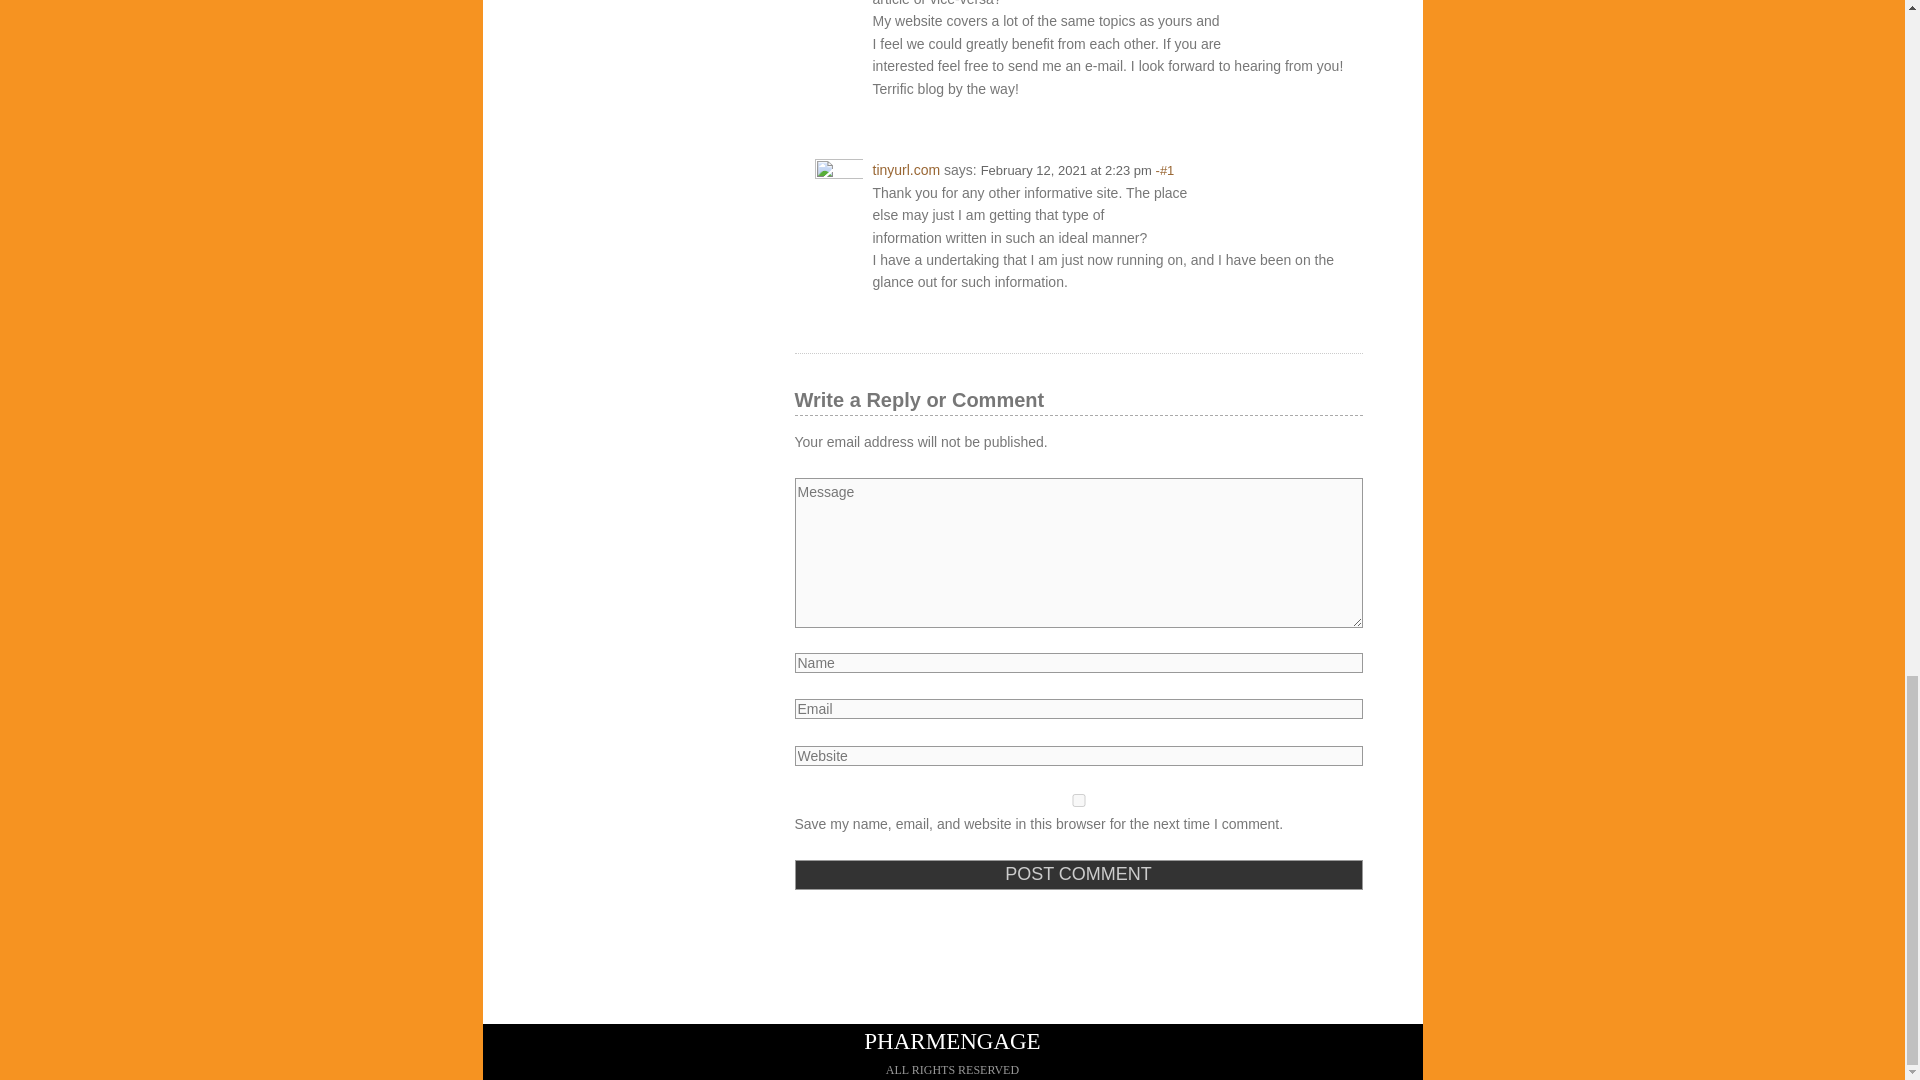 The image size is (1920, 1080). Describe the element at coordinates (1342, 168) in the screenshot. I see `Reply` at that location.